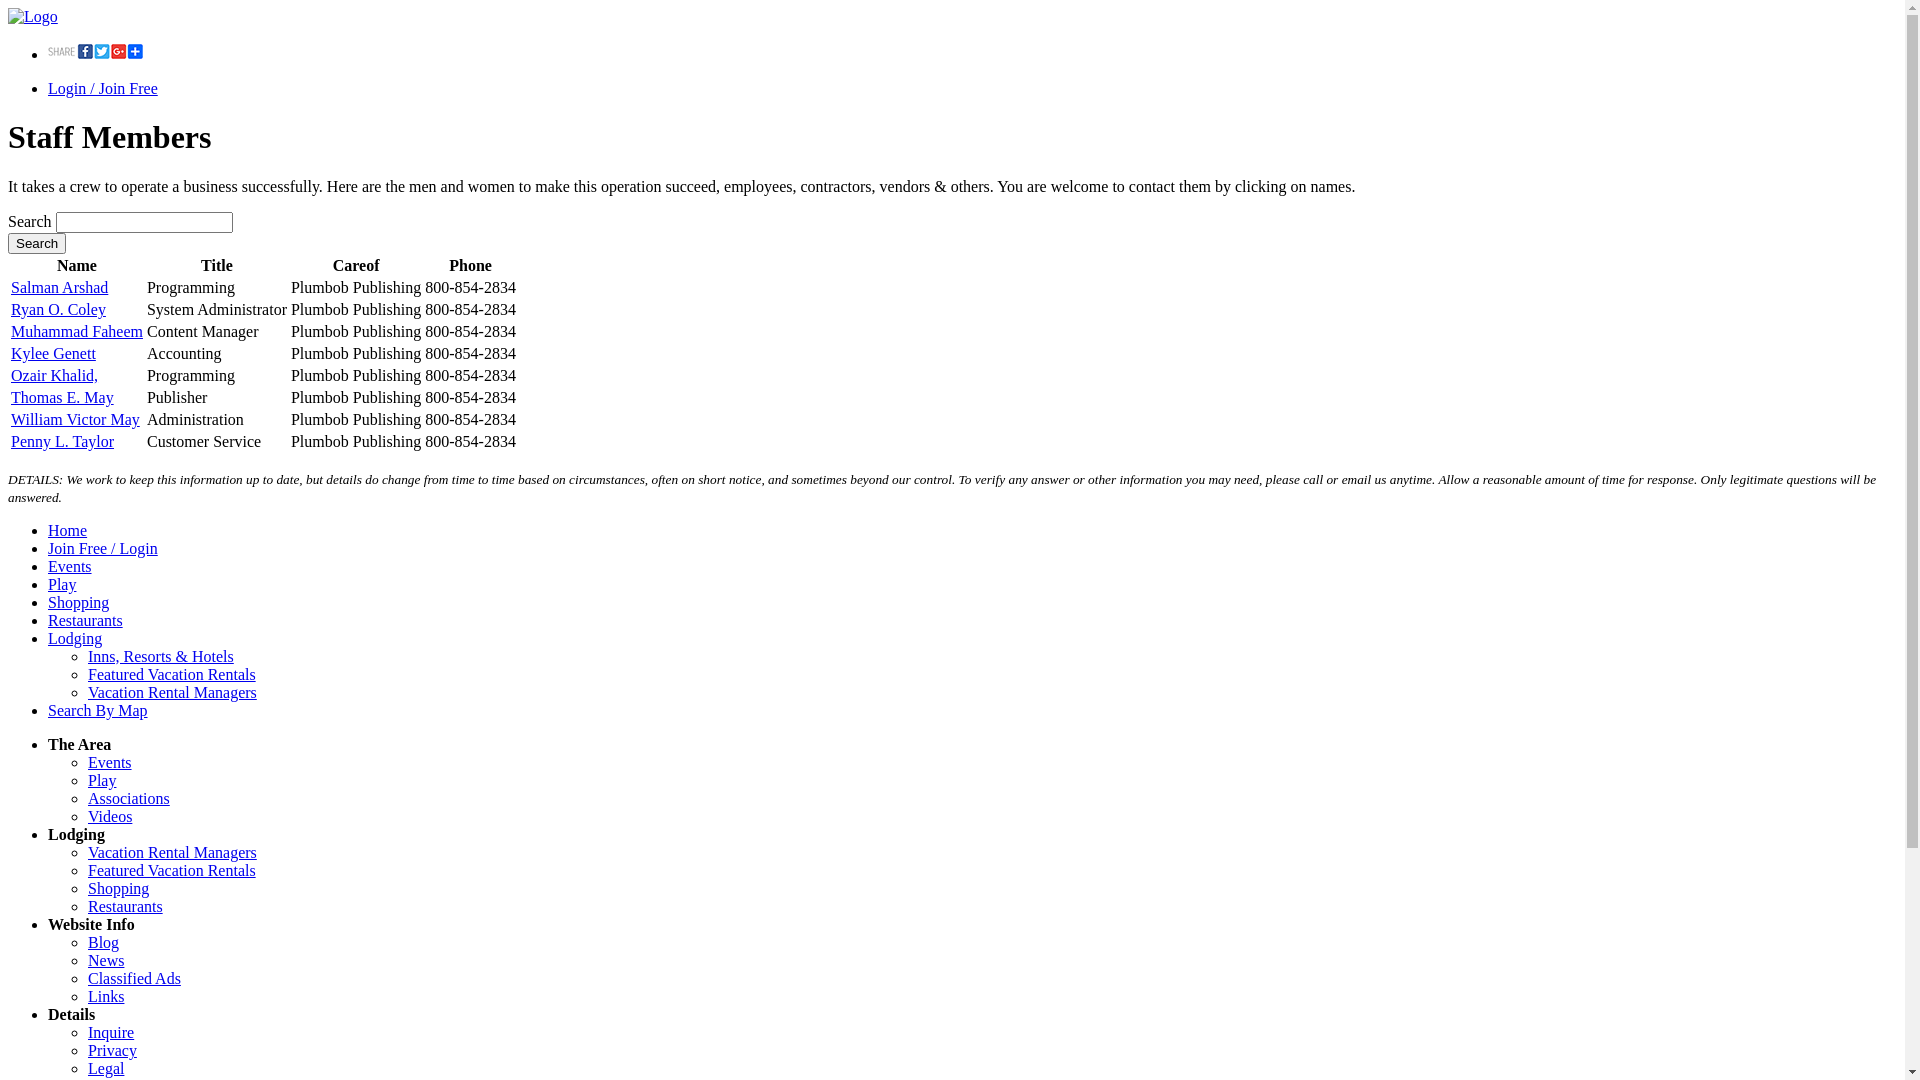 Image resolution: width=1920 pixels, height=1080 pixels. What do you see at coordinates (112, 1050) in the screenshot?
I see `Privacy` at bounding box center [112, 1050].